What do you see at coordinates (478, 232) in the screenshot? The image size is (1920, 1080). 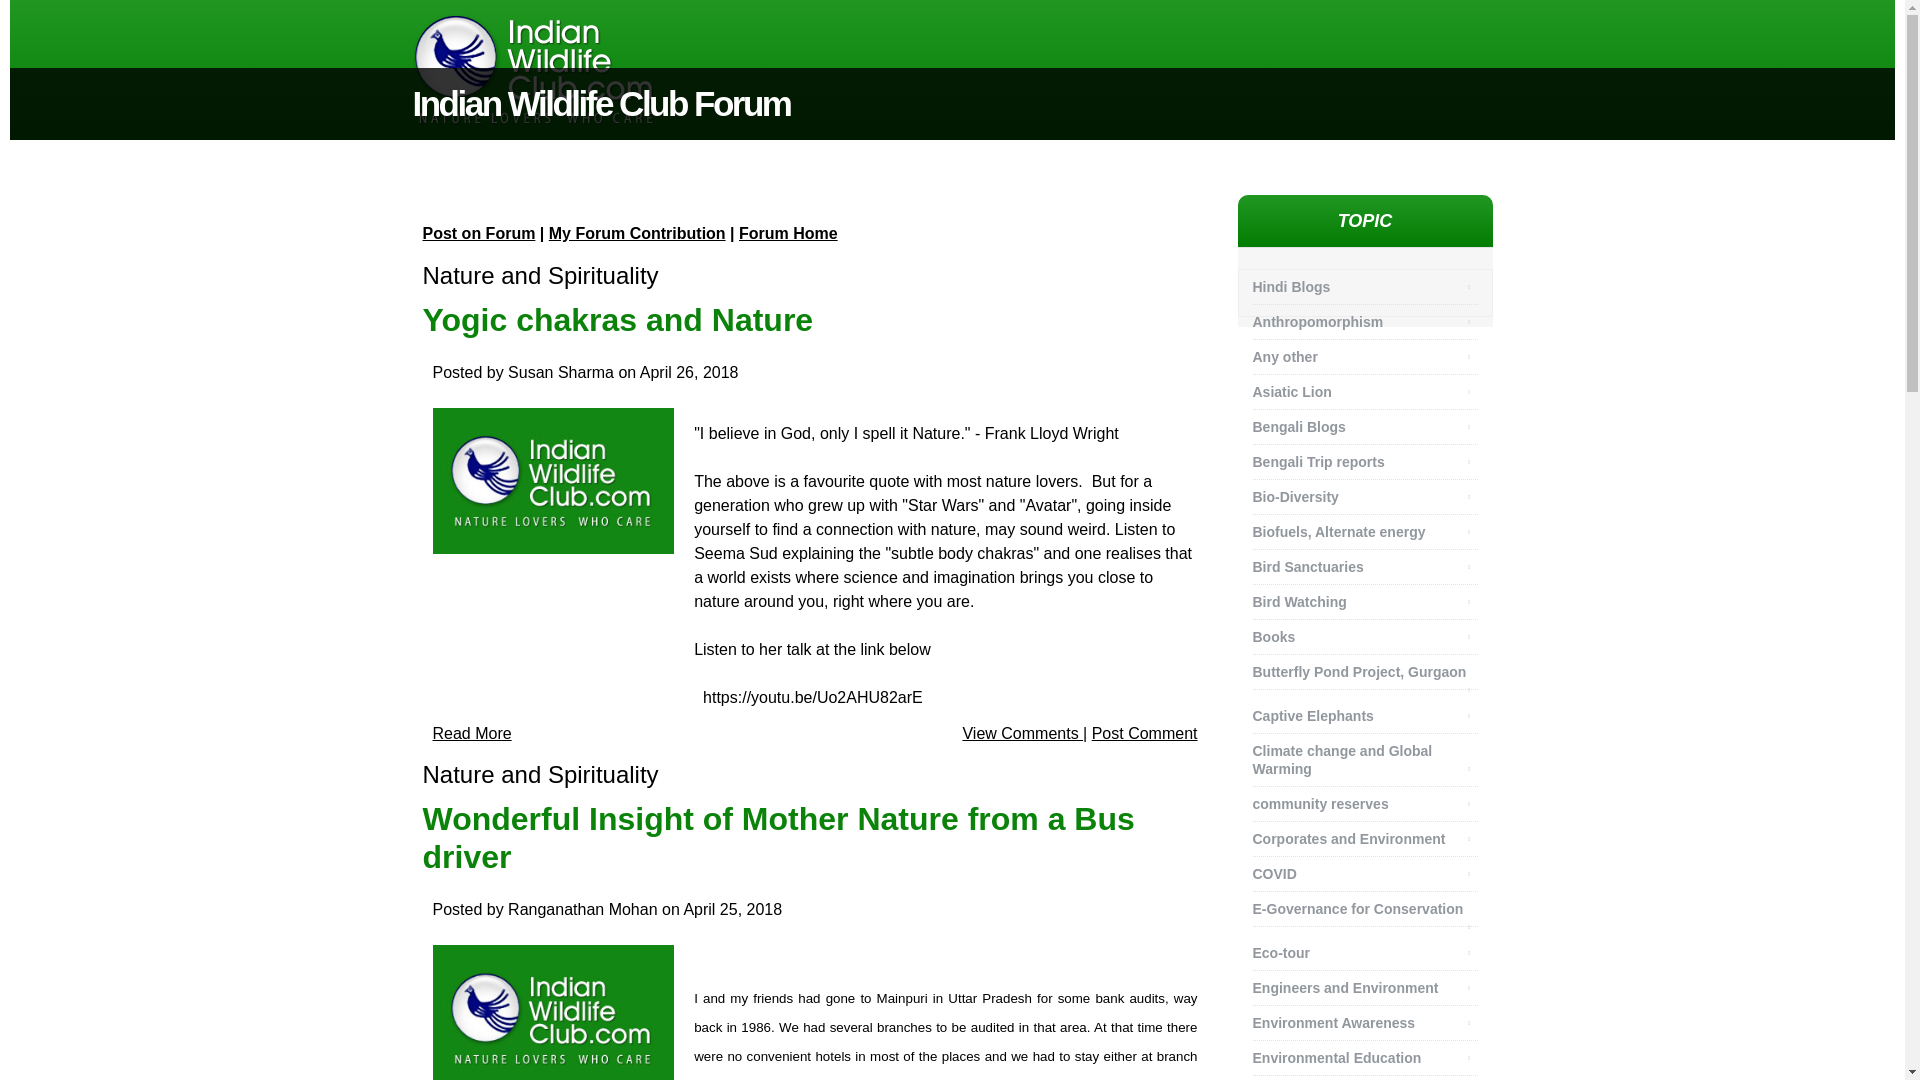 I see `Post on Forum` at bounding box center [478, 232].